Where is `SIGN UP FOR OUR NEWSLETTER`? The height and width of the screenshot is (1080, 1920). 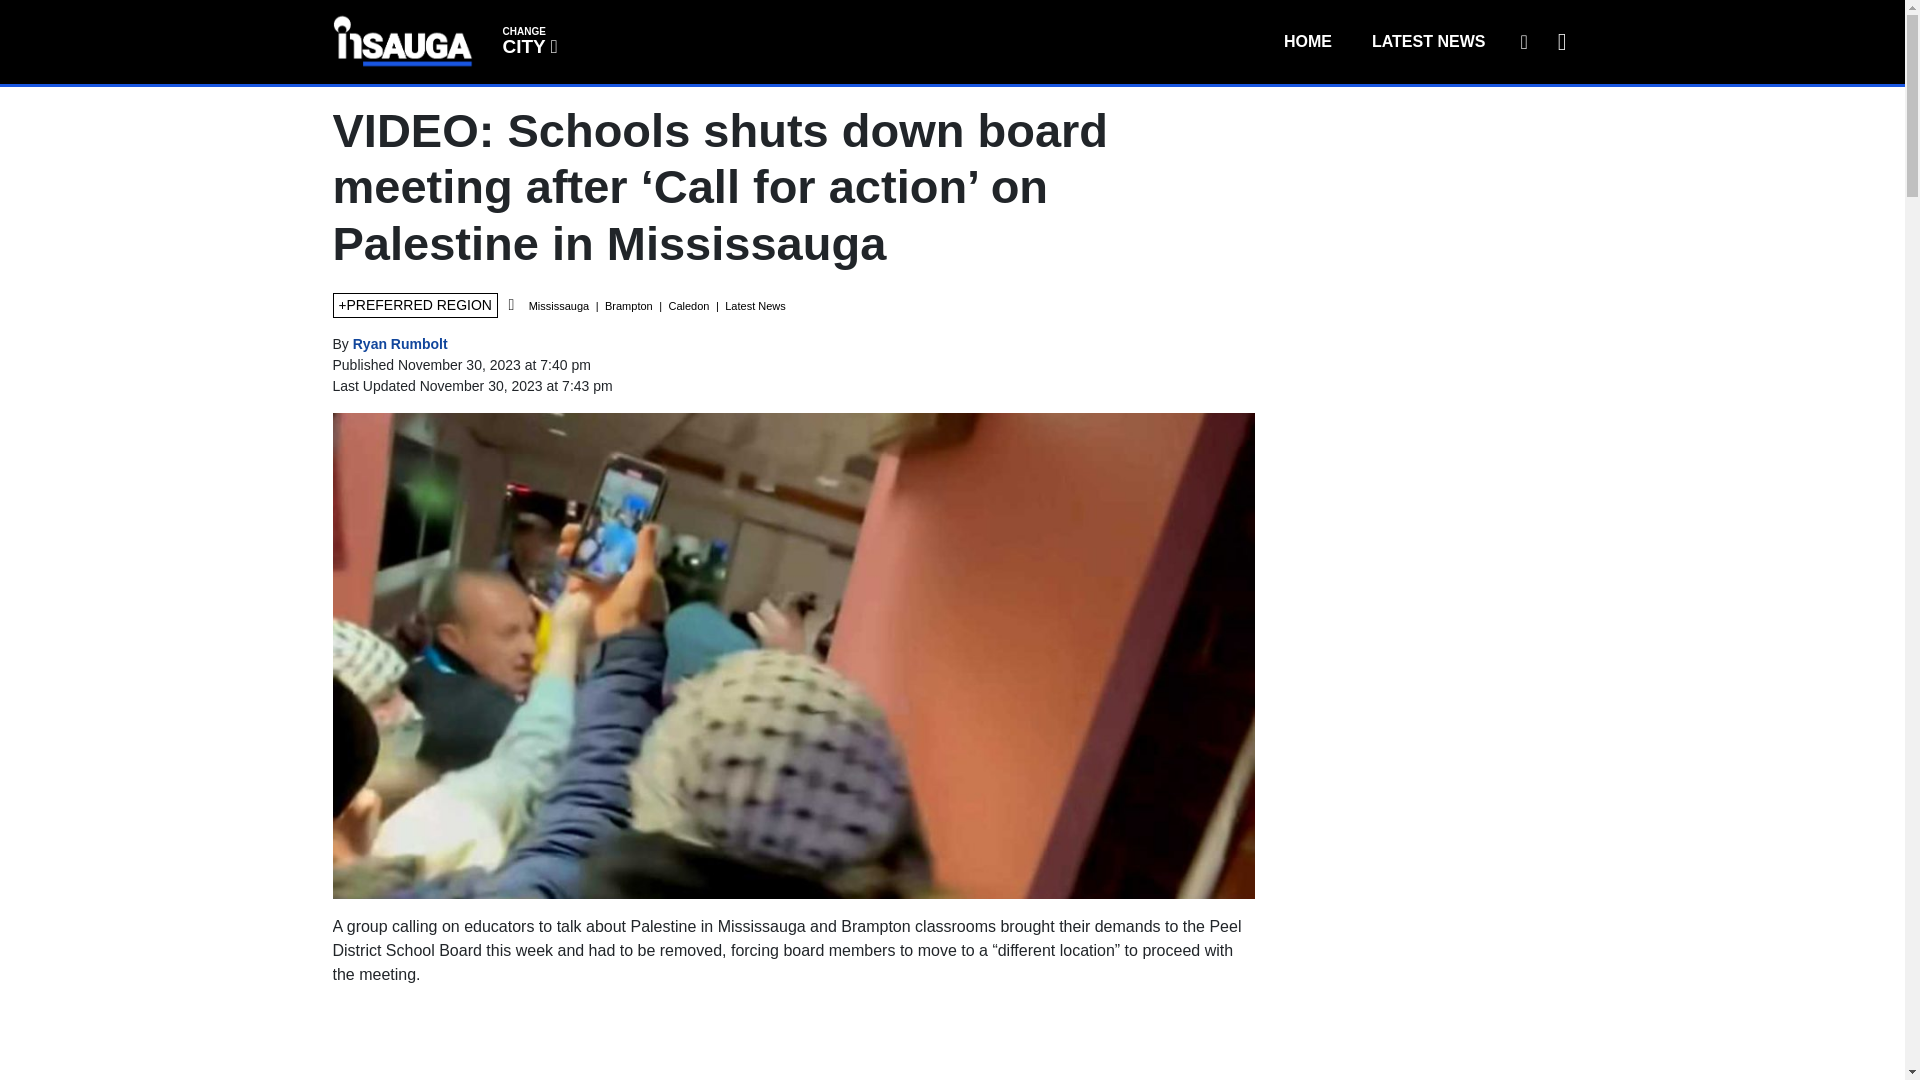
SIGN UP FOR OUR NEWSLETTER is located at coordinates (1307, 41).